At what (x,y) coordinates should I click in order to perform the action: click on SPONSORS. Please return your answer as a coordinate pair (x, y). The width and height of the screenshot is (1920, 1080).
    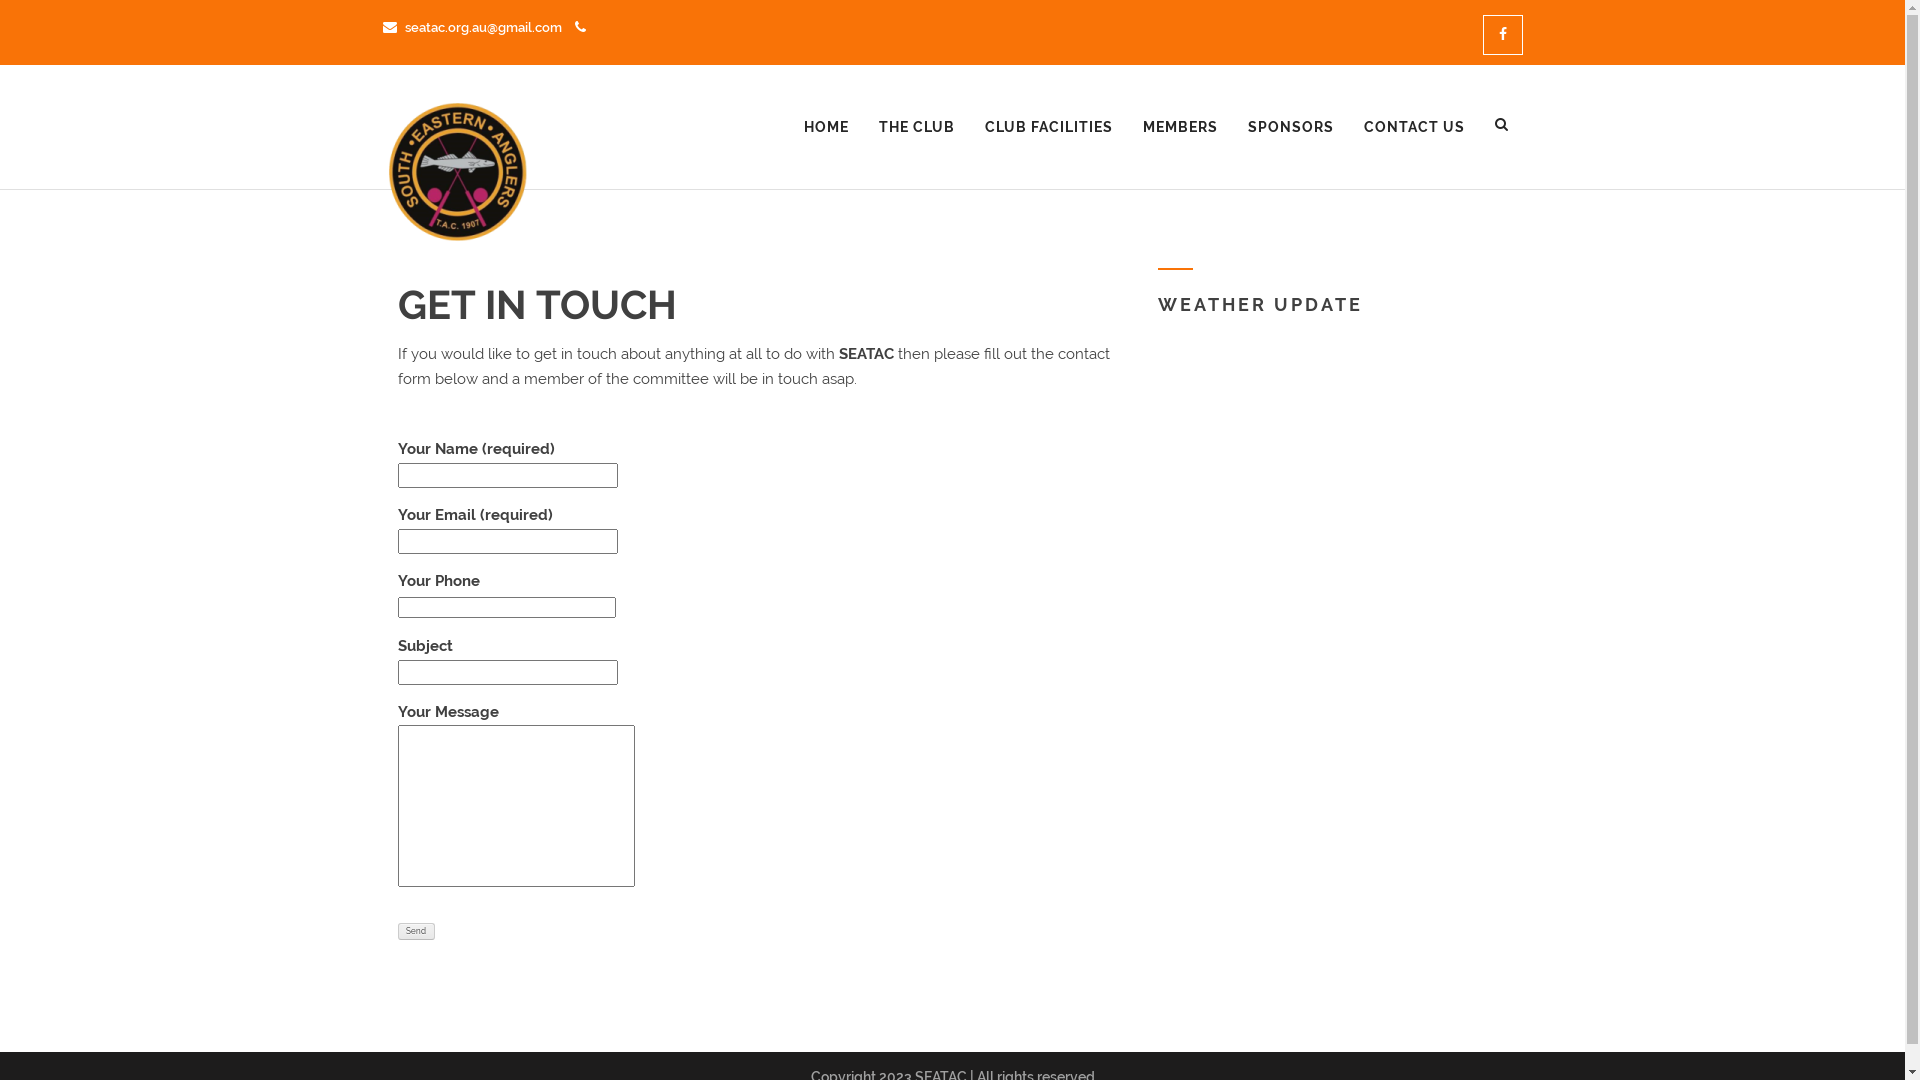
    Looking at the image, I should click on (1290, 127).